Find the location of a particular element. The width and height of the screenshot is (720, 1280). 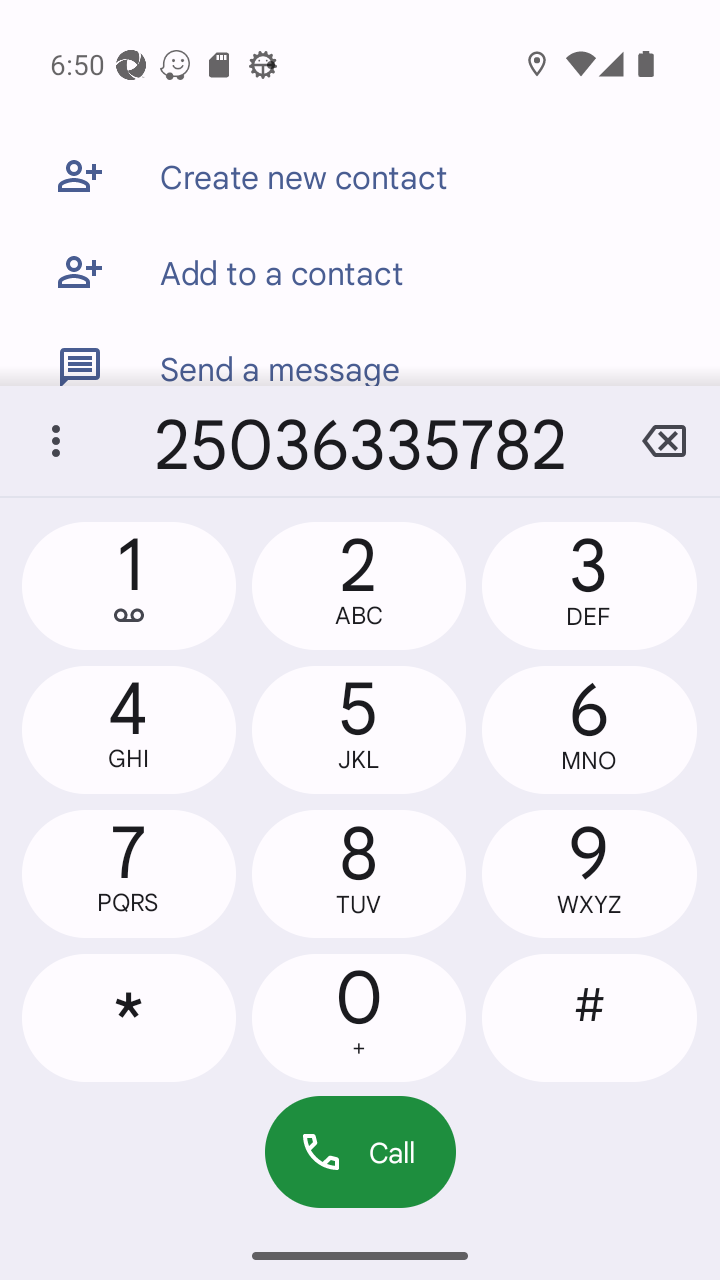

9,WXYZ 9 WXYZ is located at coordinates (588, 874).